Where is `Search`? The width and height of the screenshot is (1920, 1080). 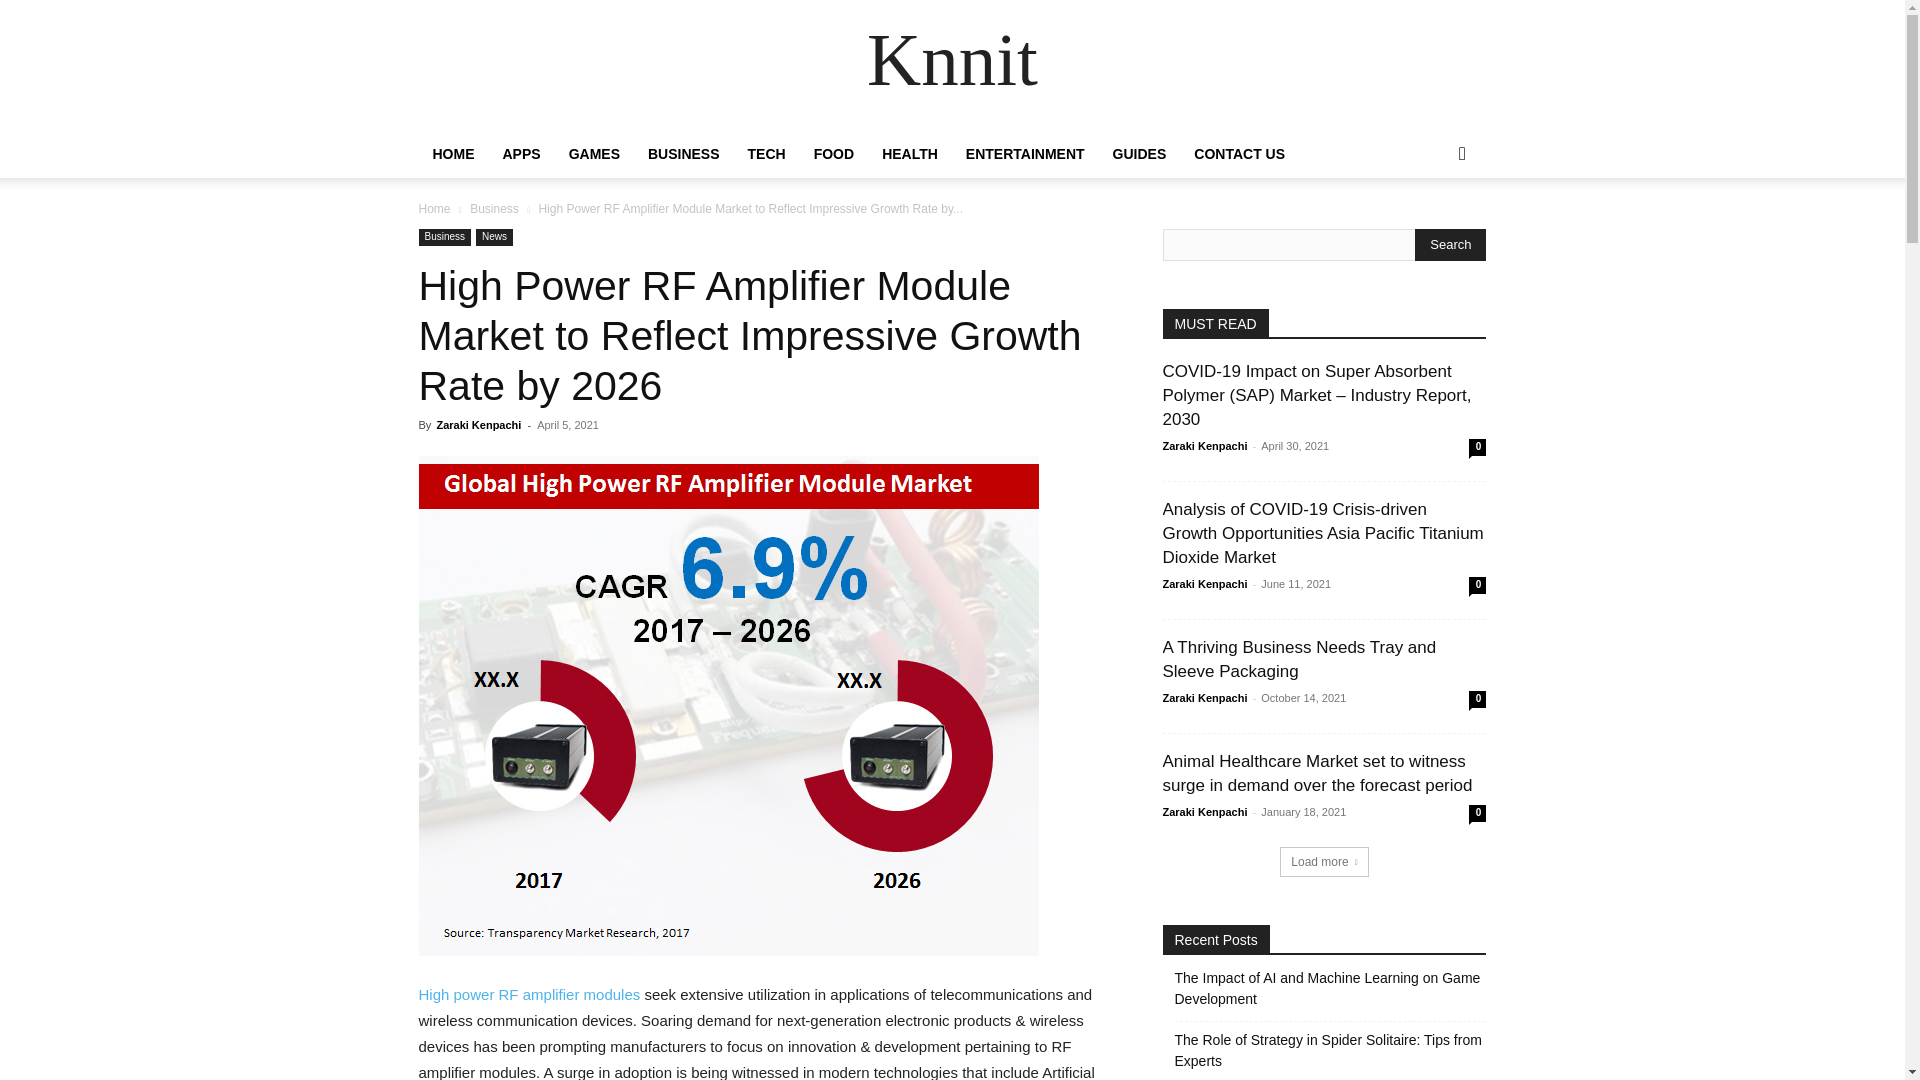 Search is located at coordinates (1450, 244).